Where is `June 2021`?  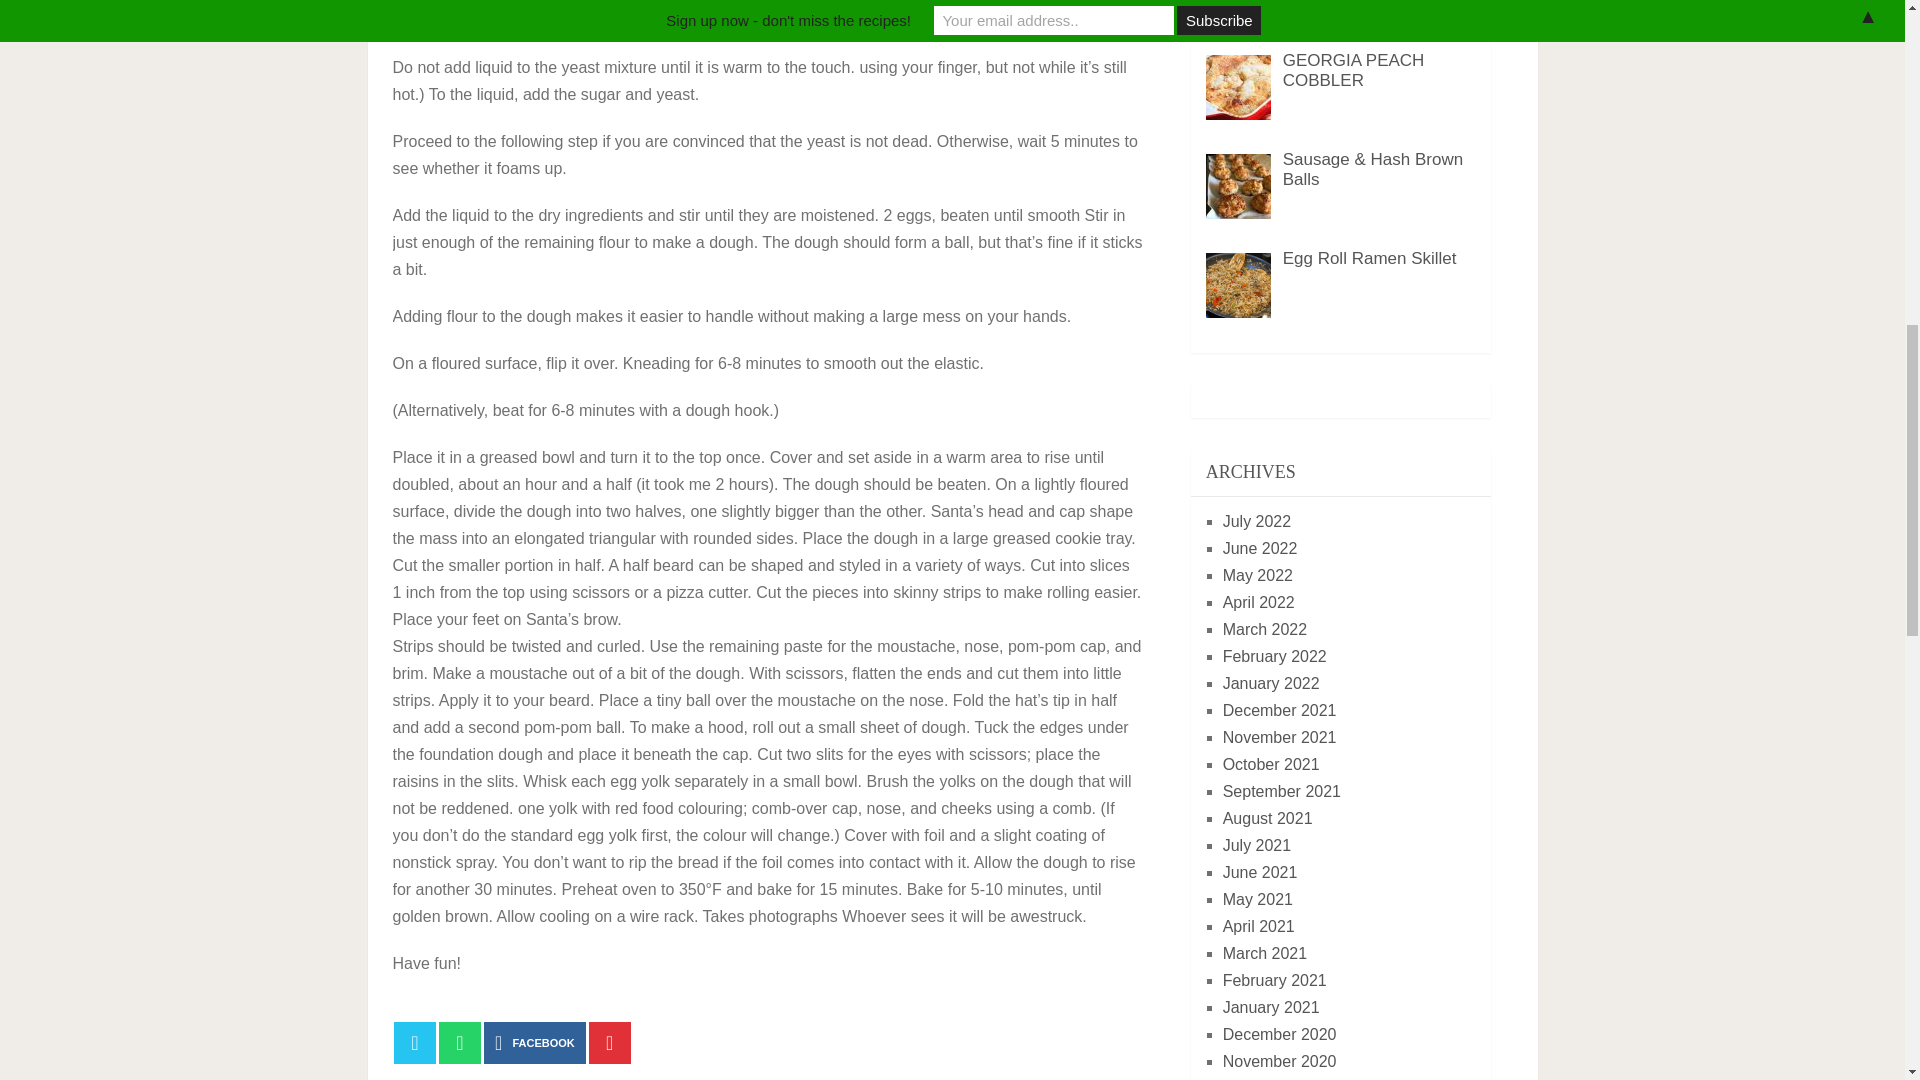 June 2021 is located at coordinates (1260, 872).